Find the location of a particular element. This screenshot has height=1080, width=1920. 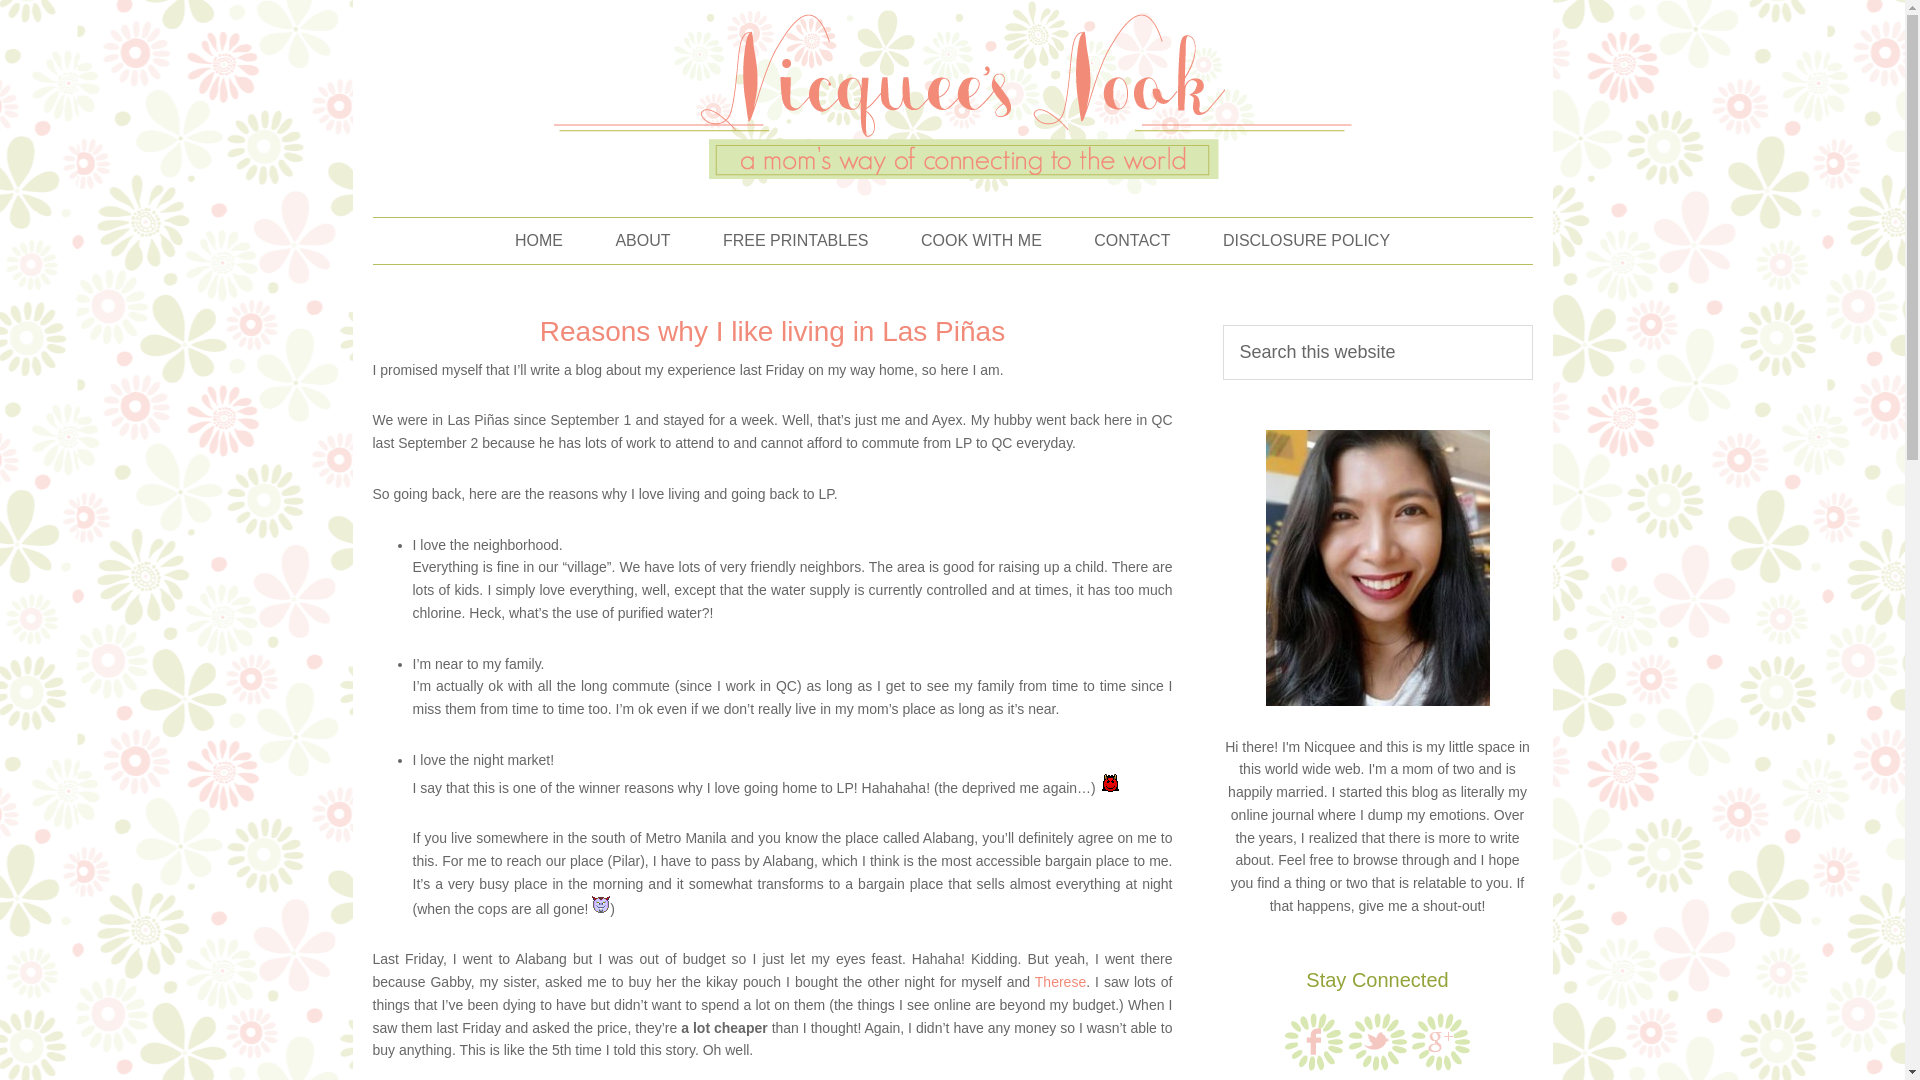

COOK WITH ME is located at coordinates (980, 240).